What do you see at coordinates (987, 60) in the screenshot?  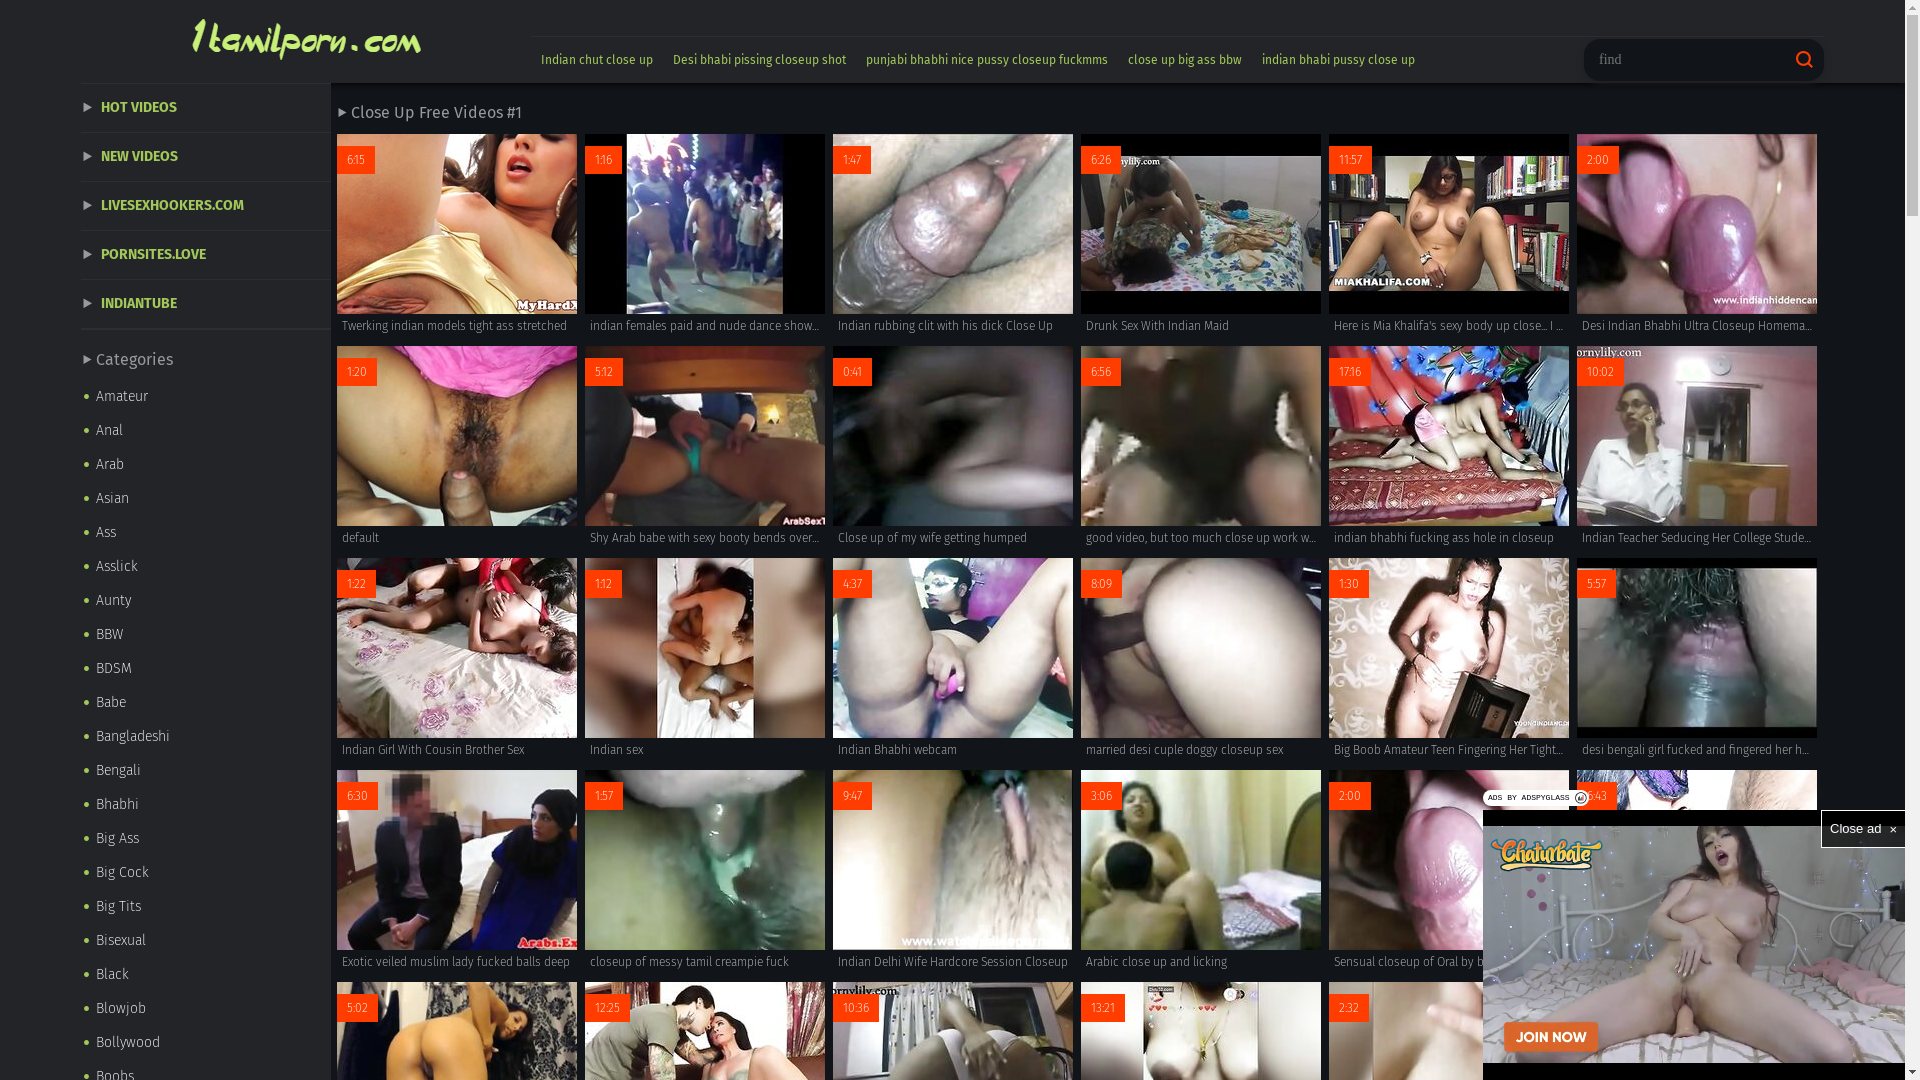 I see `punjabi bhabhi nice pussy closeup fuckmms` at bounding box center [987, 60].